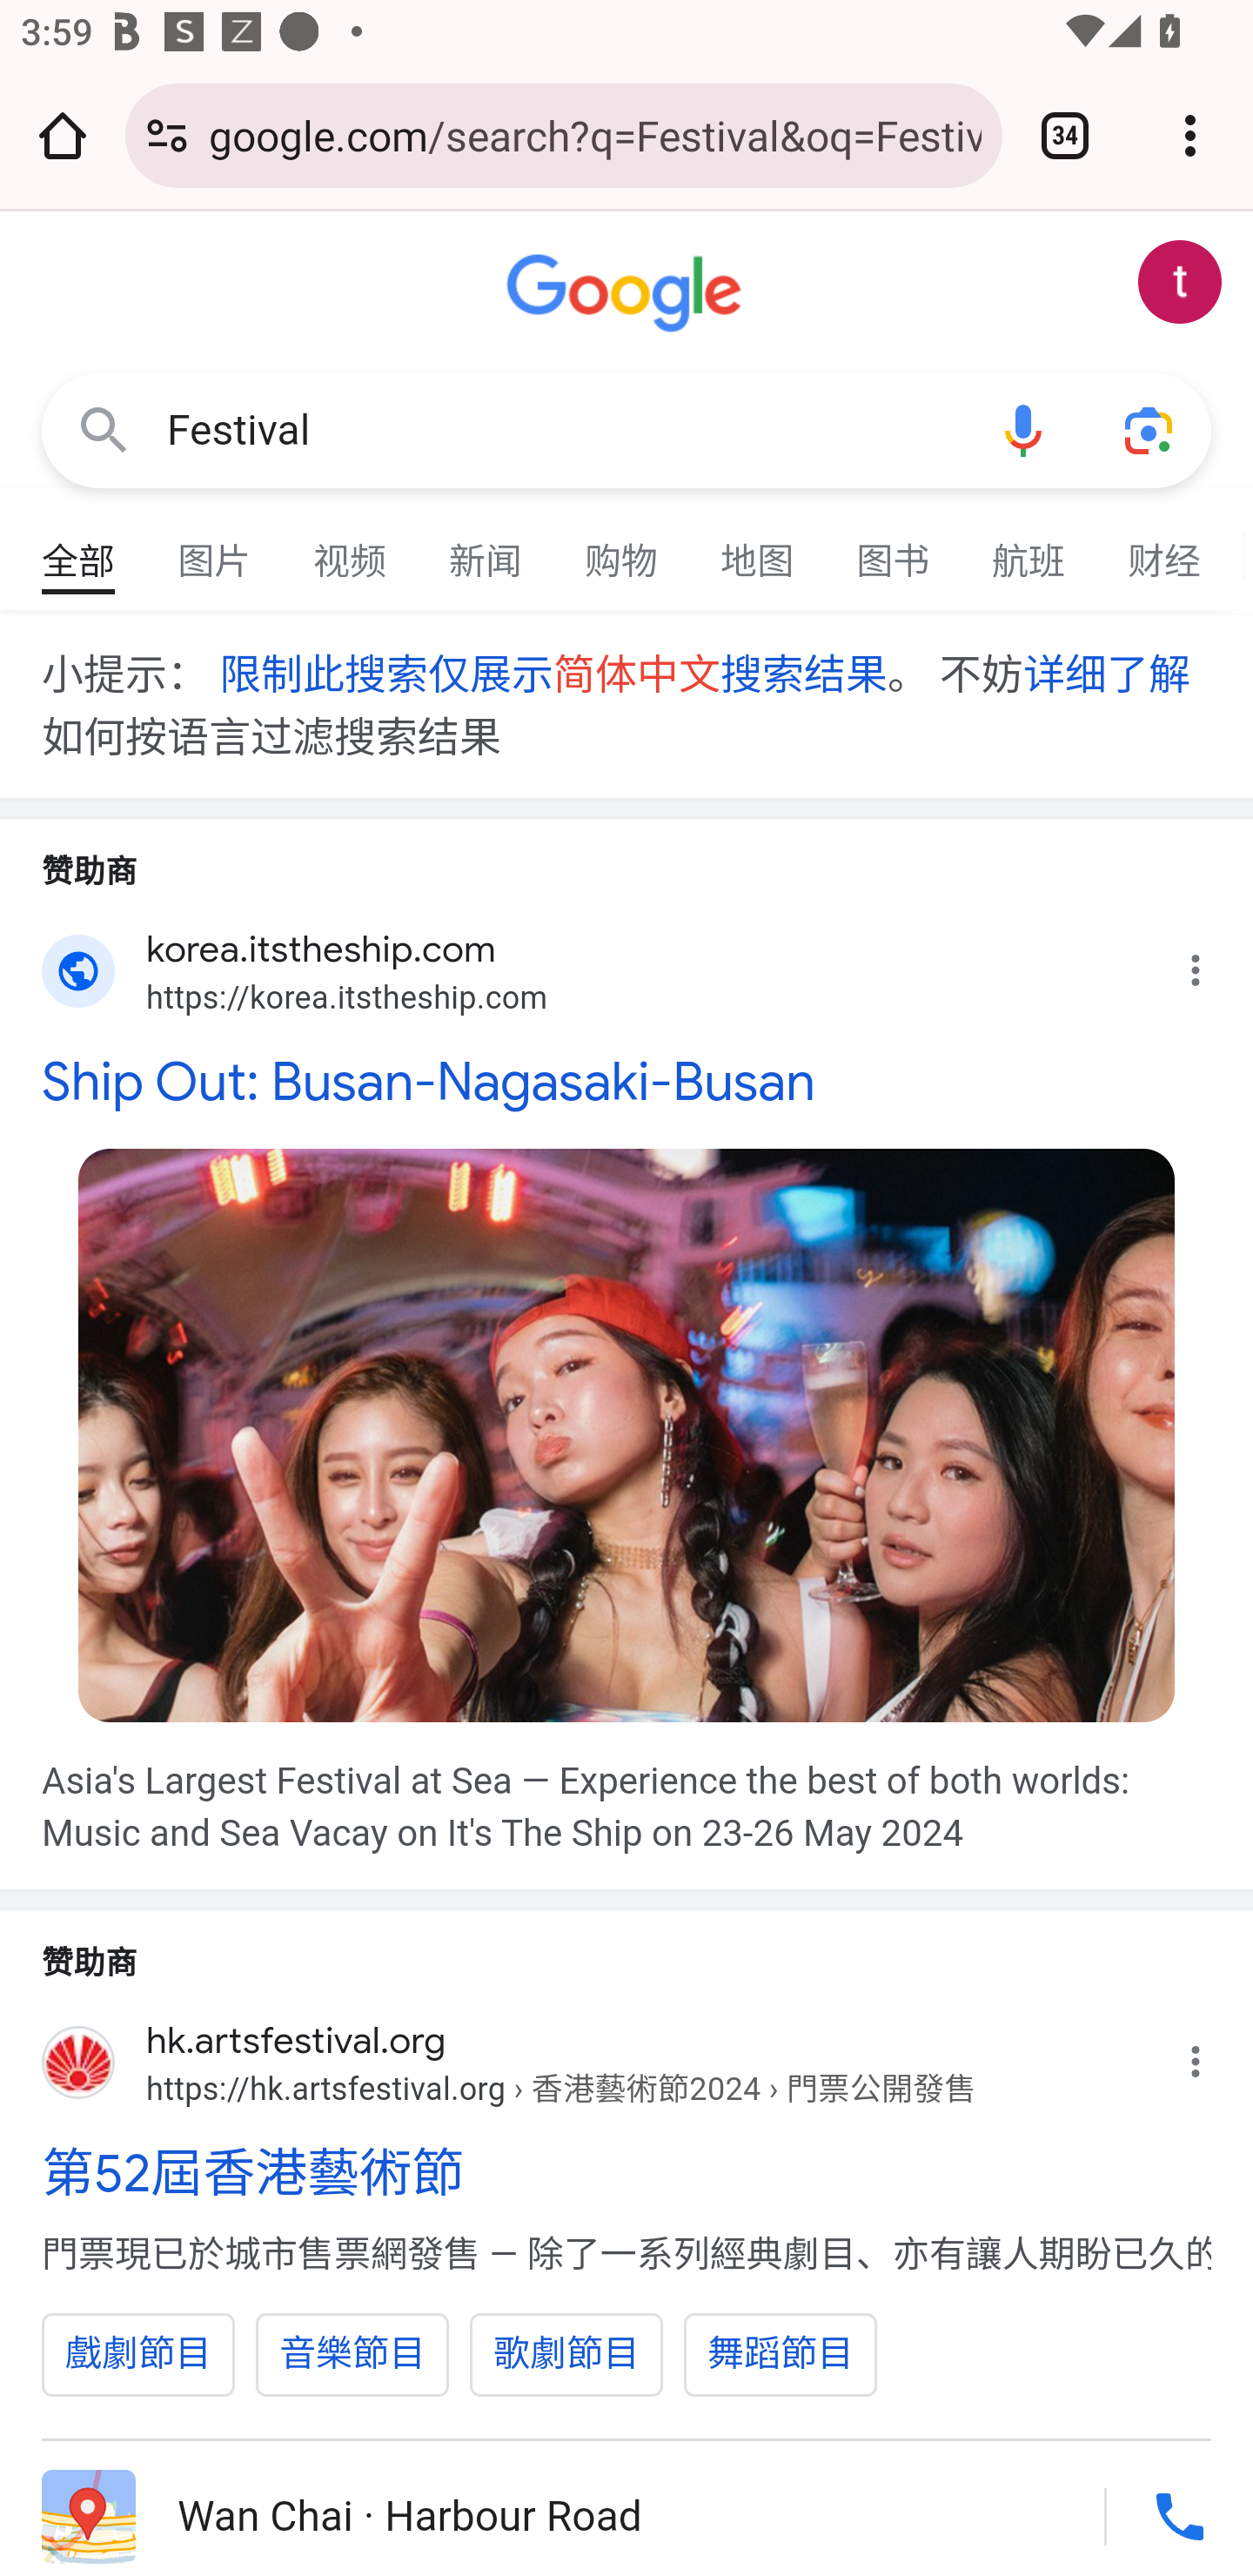 This screenshot has width=1253, height=2576. I want to click on 地图, so click(758, 548).